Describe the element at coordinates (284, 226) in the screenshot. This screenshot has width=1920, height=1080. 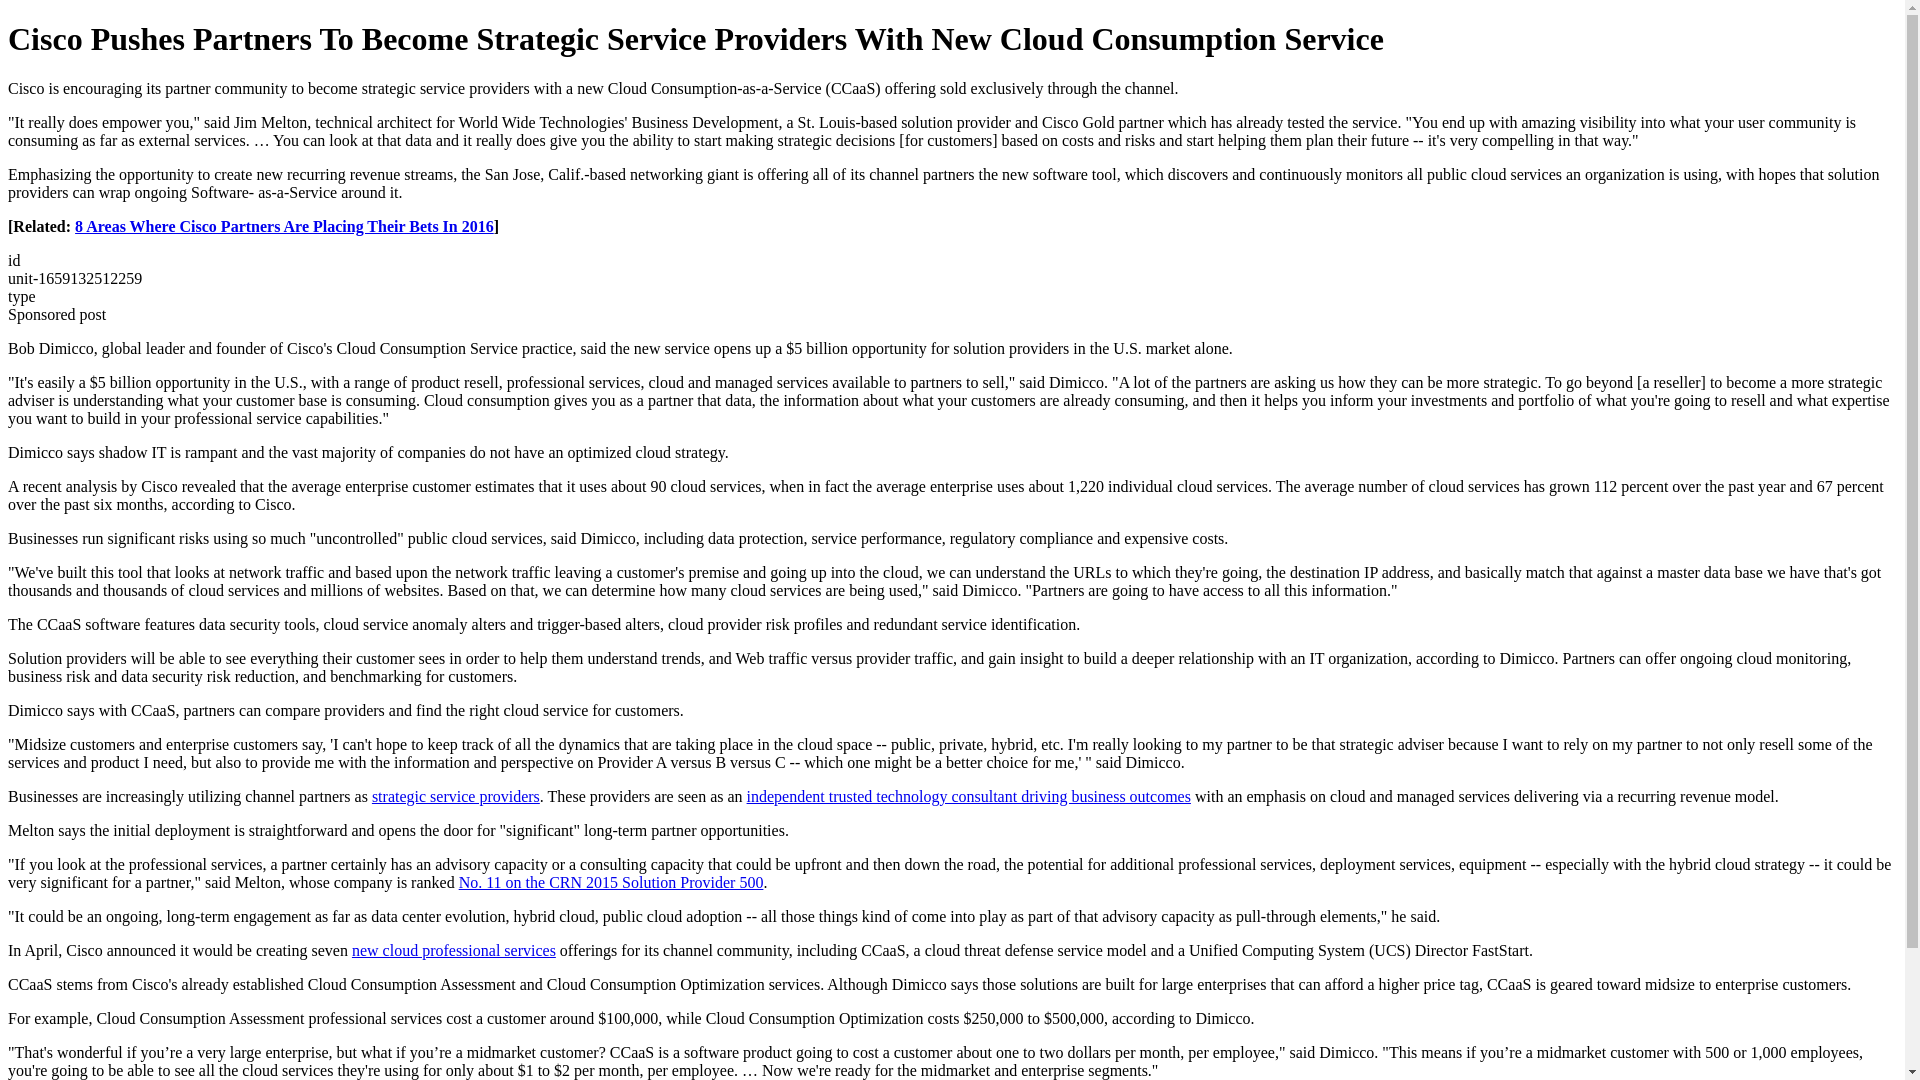
I see `8 Areas Where Cisco Partners Are Placing Their Bets In 2016` at that location.